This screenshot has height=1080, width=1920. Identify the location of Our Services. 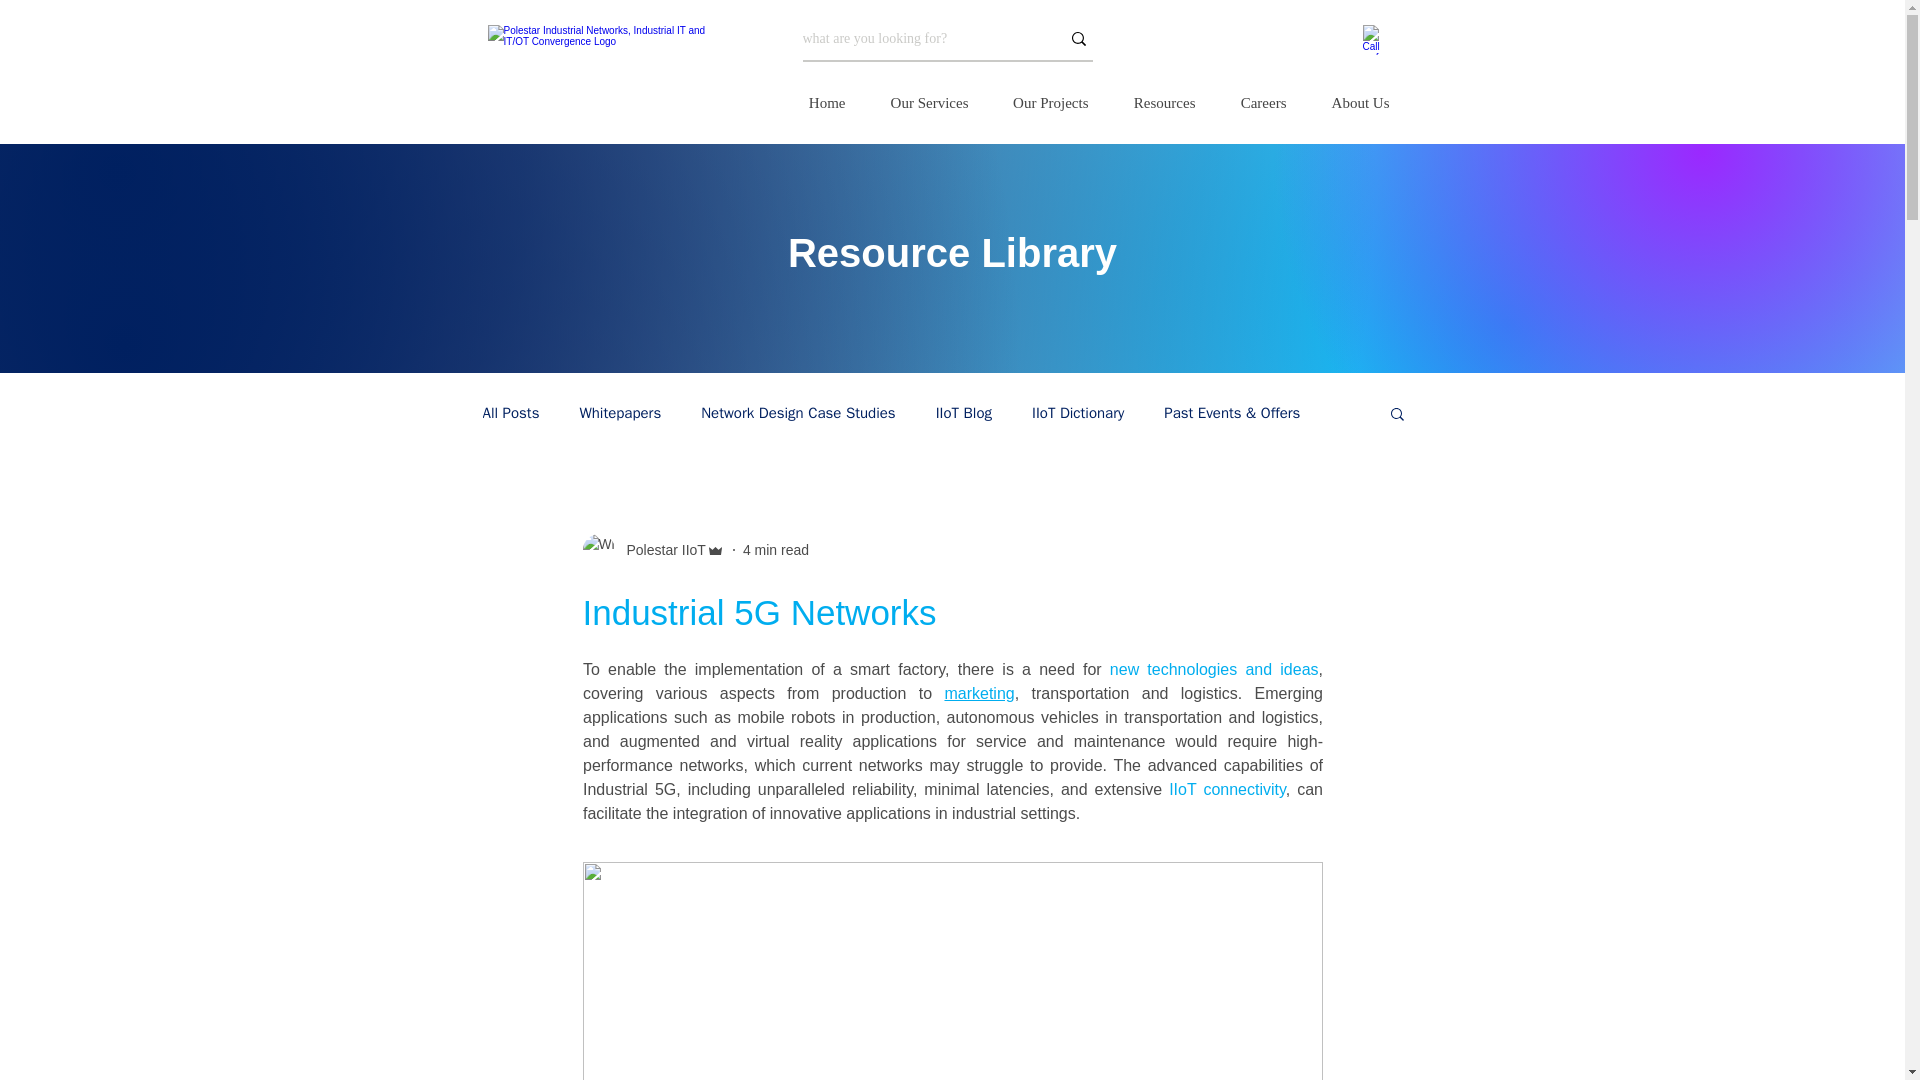
(922, 102).